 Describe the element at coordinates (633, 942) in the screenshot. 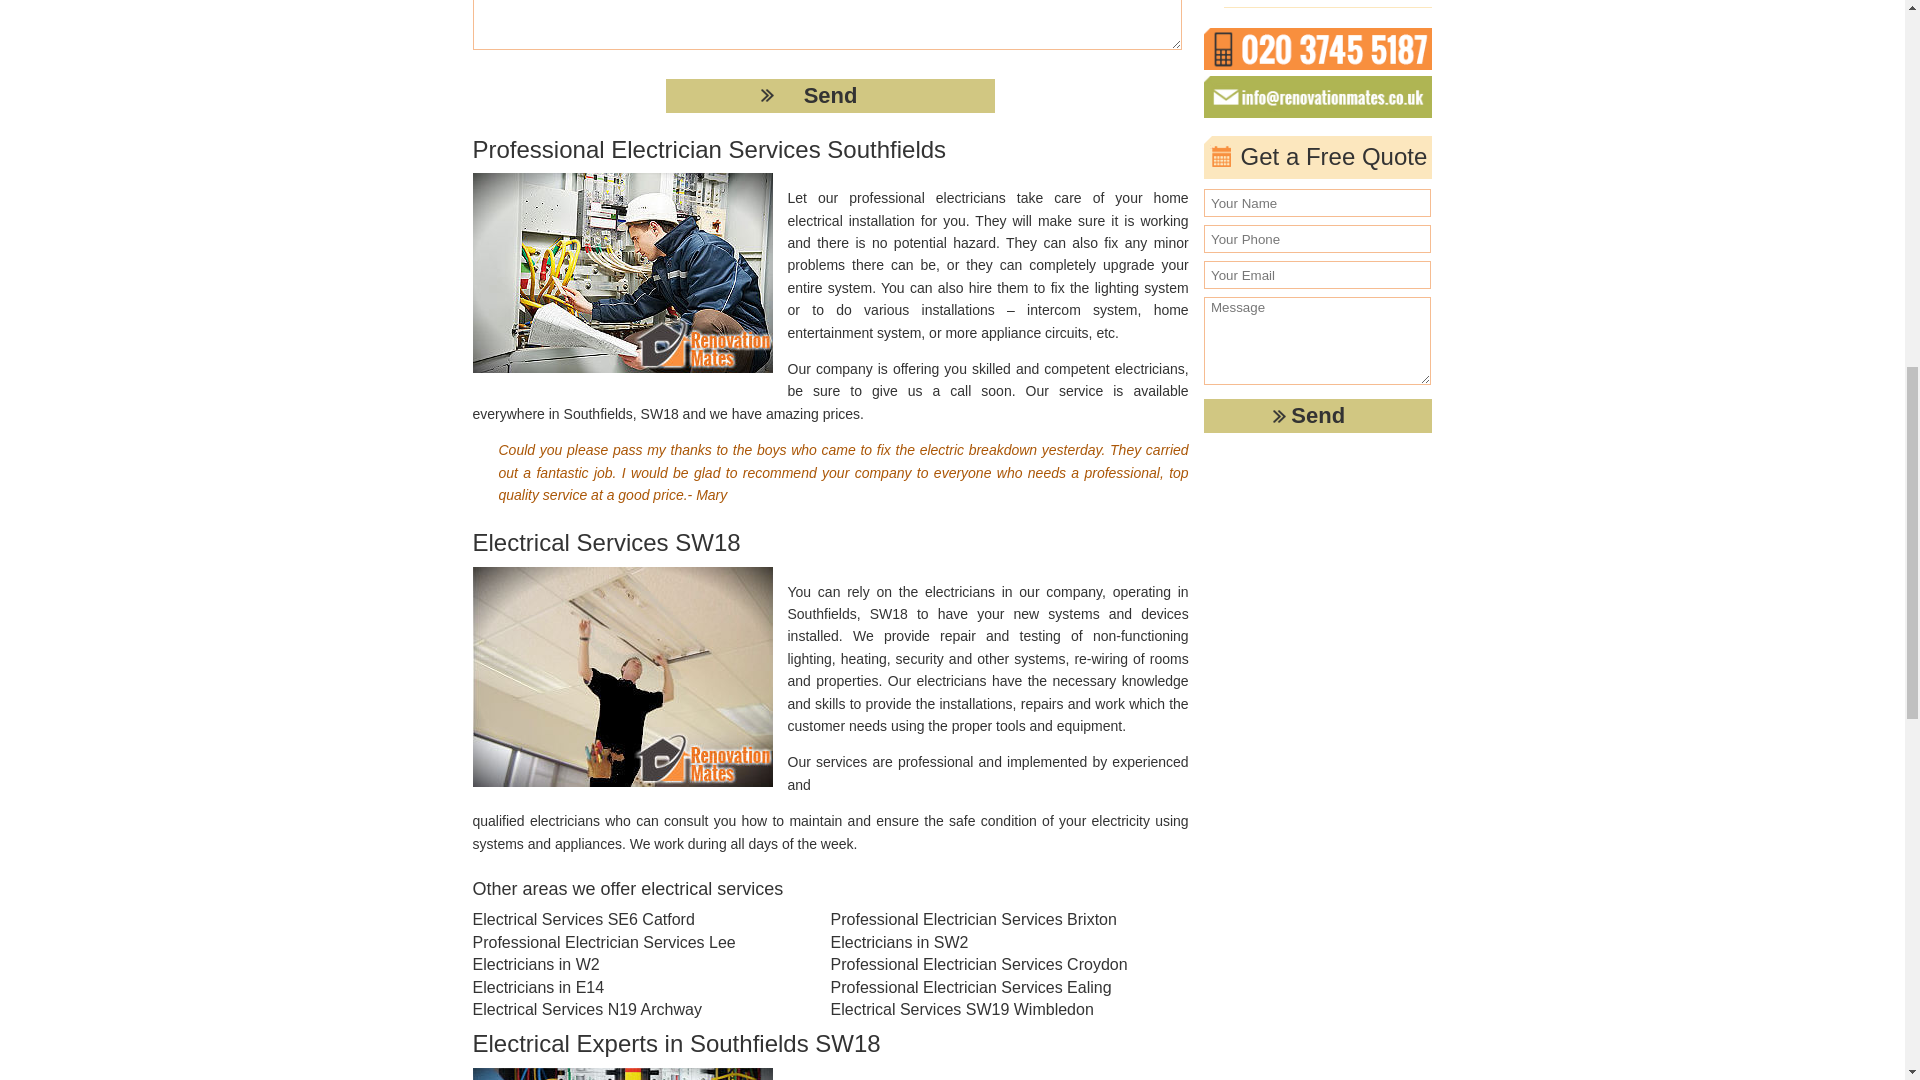

I see `Professional Electrician Services Lee` at that location.